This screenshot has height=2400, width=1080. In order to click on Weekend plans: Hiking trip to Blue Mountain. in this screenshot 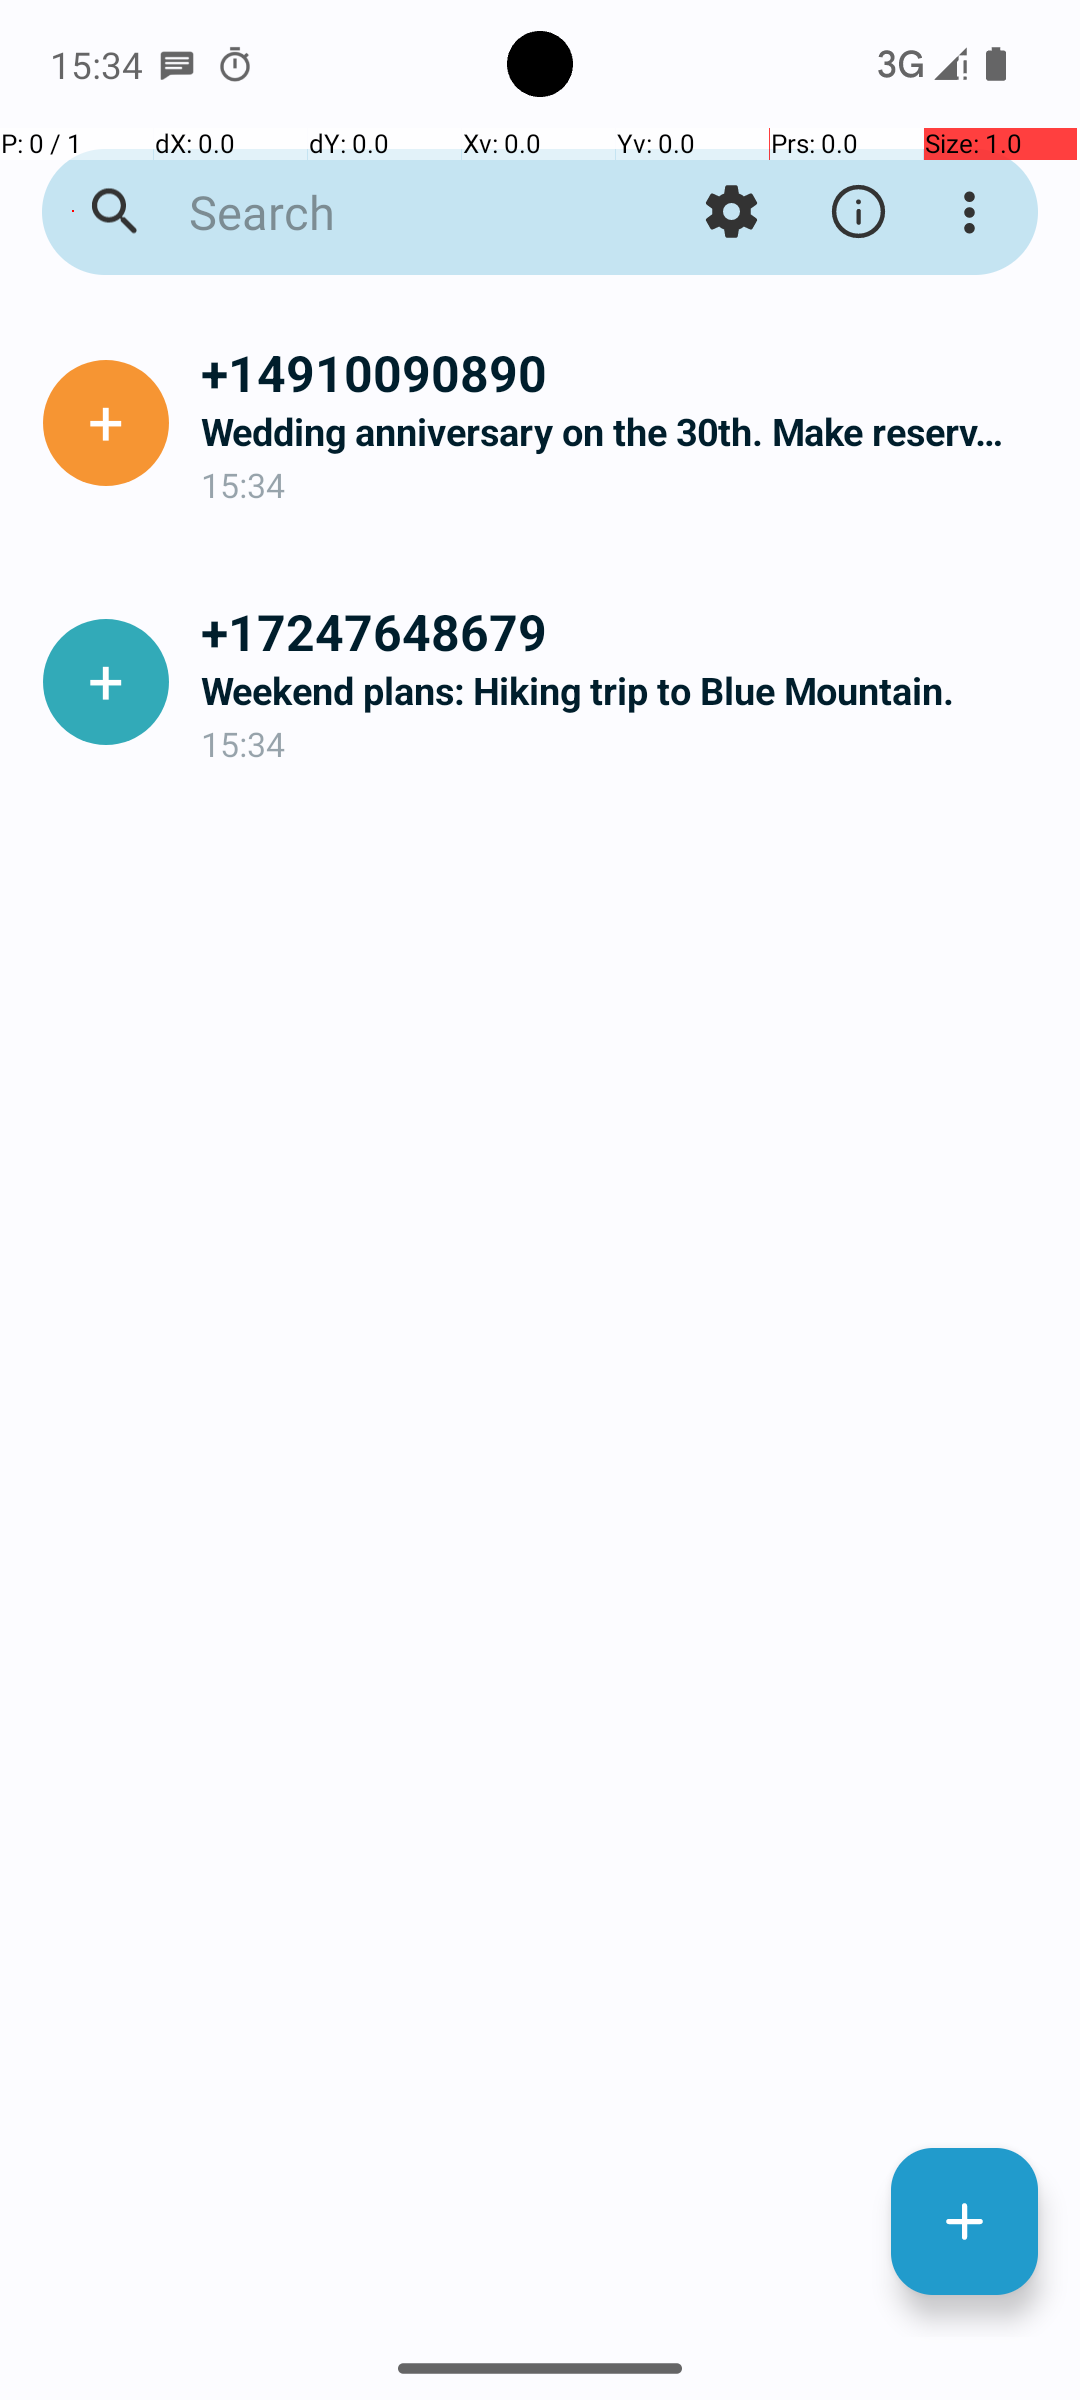, I will do `click(624, 690)`.